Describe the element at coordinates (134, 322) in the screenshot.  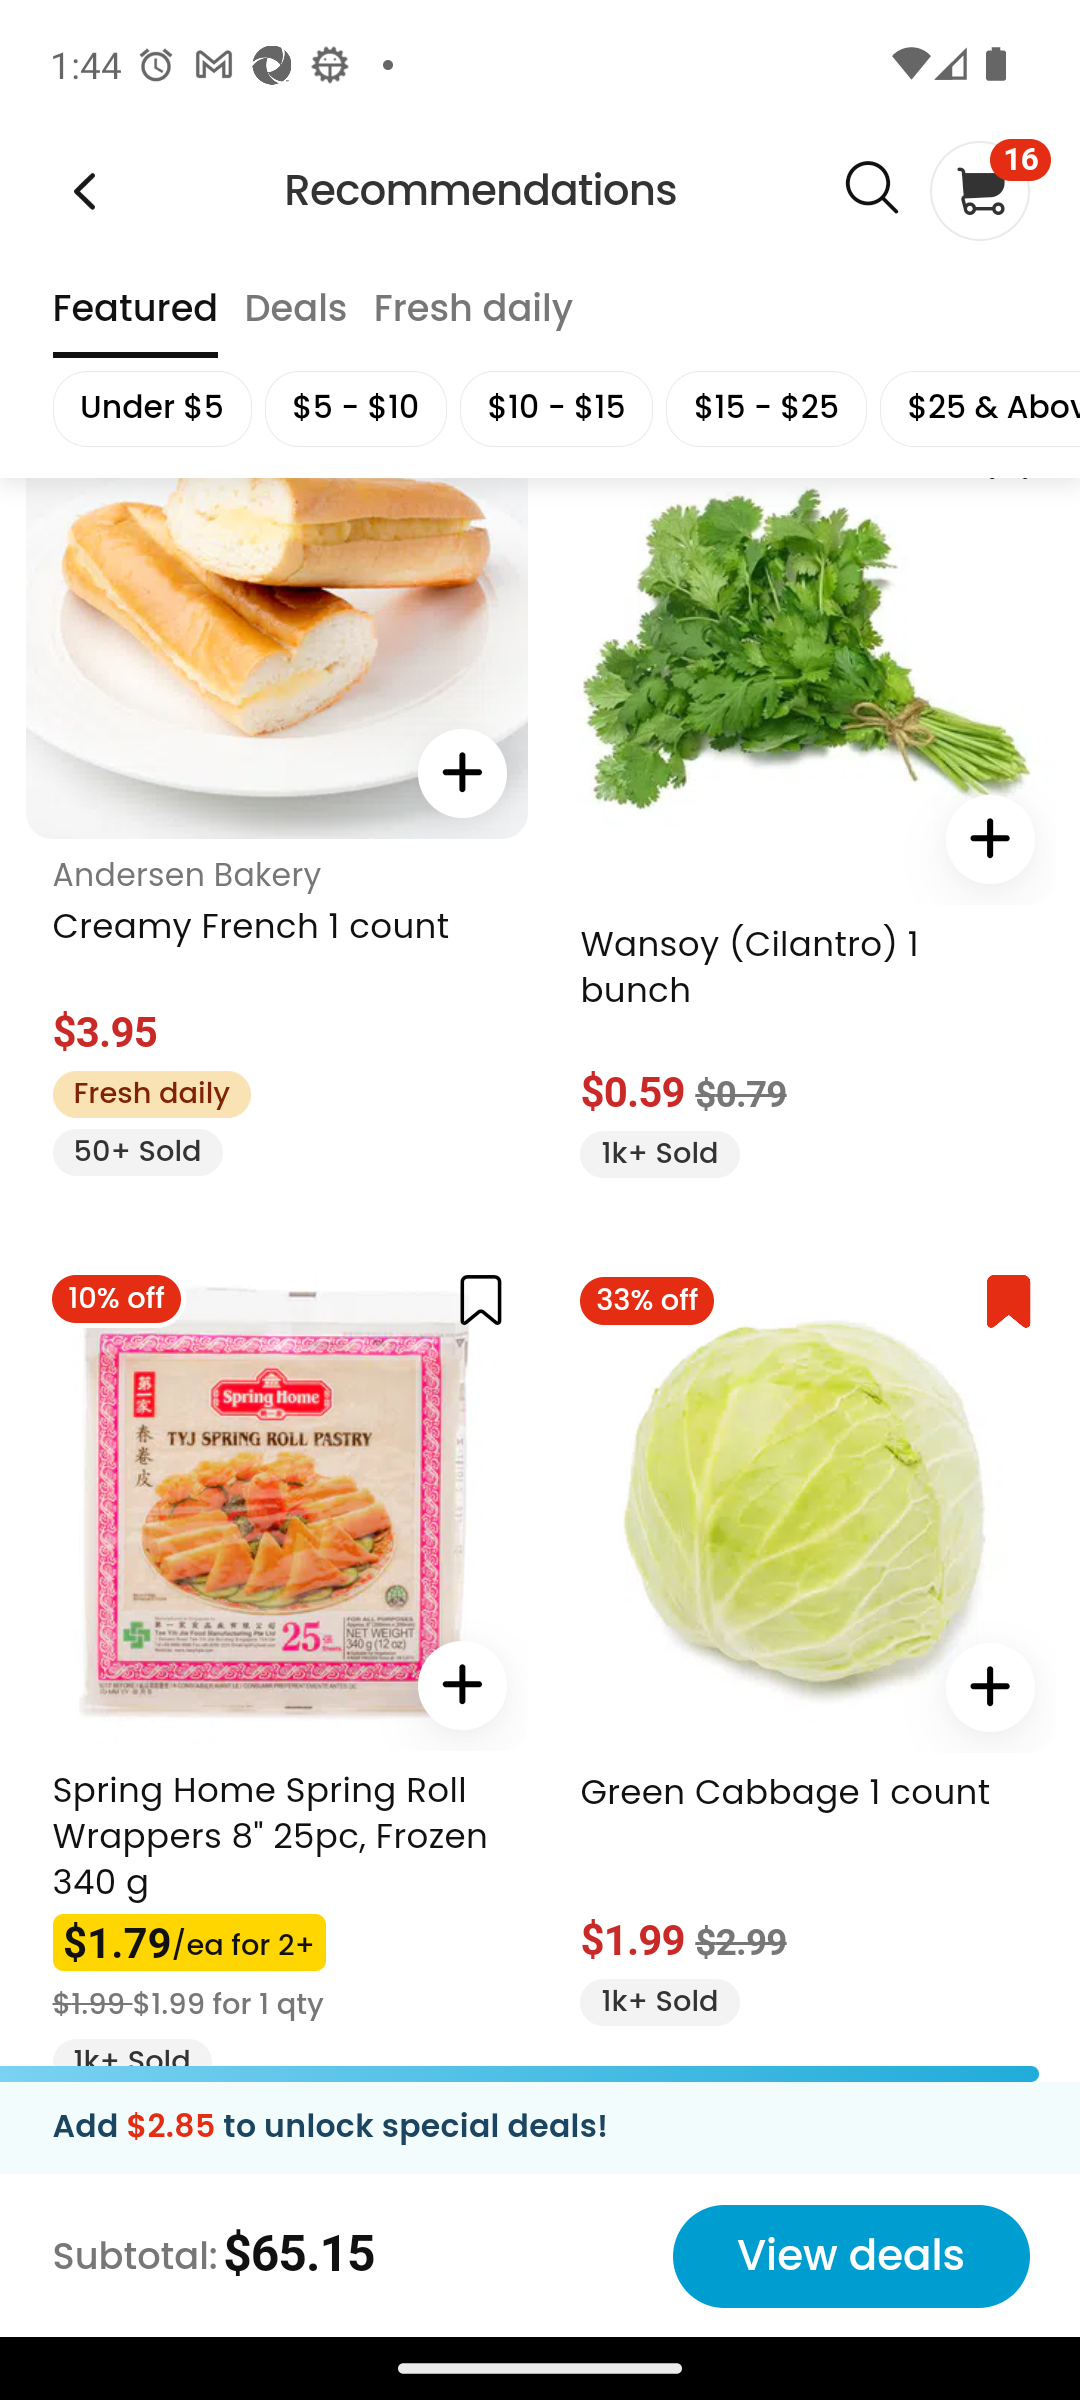
I see `Featured` at that location.